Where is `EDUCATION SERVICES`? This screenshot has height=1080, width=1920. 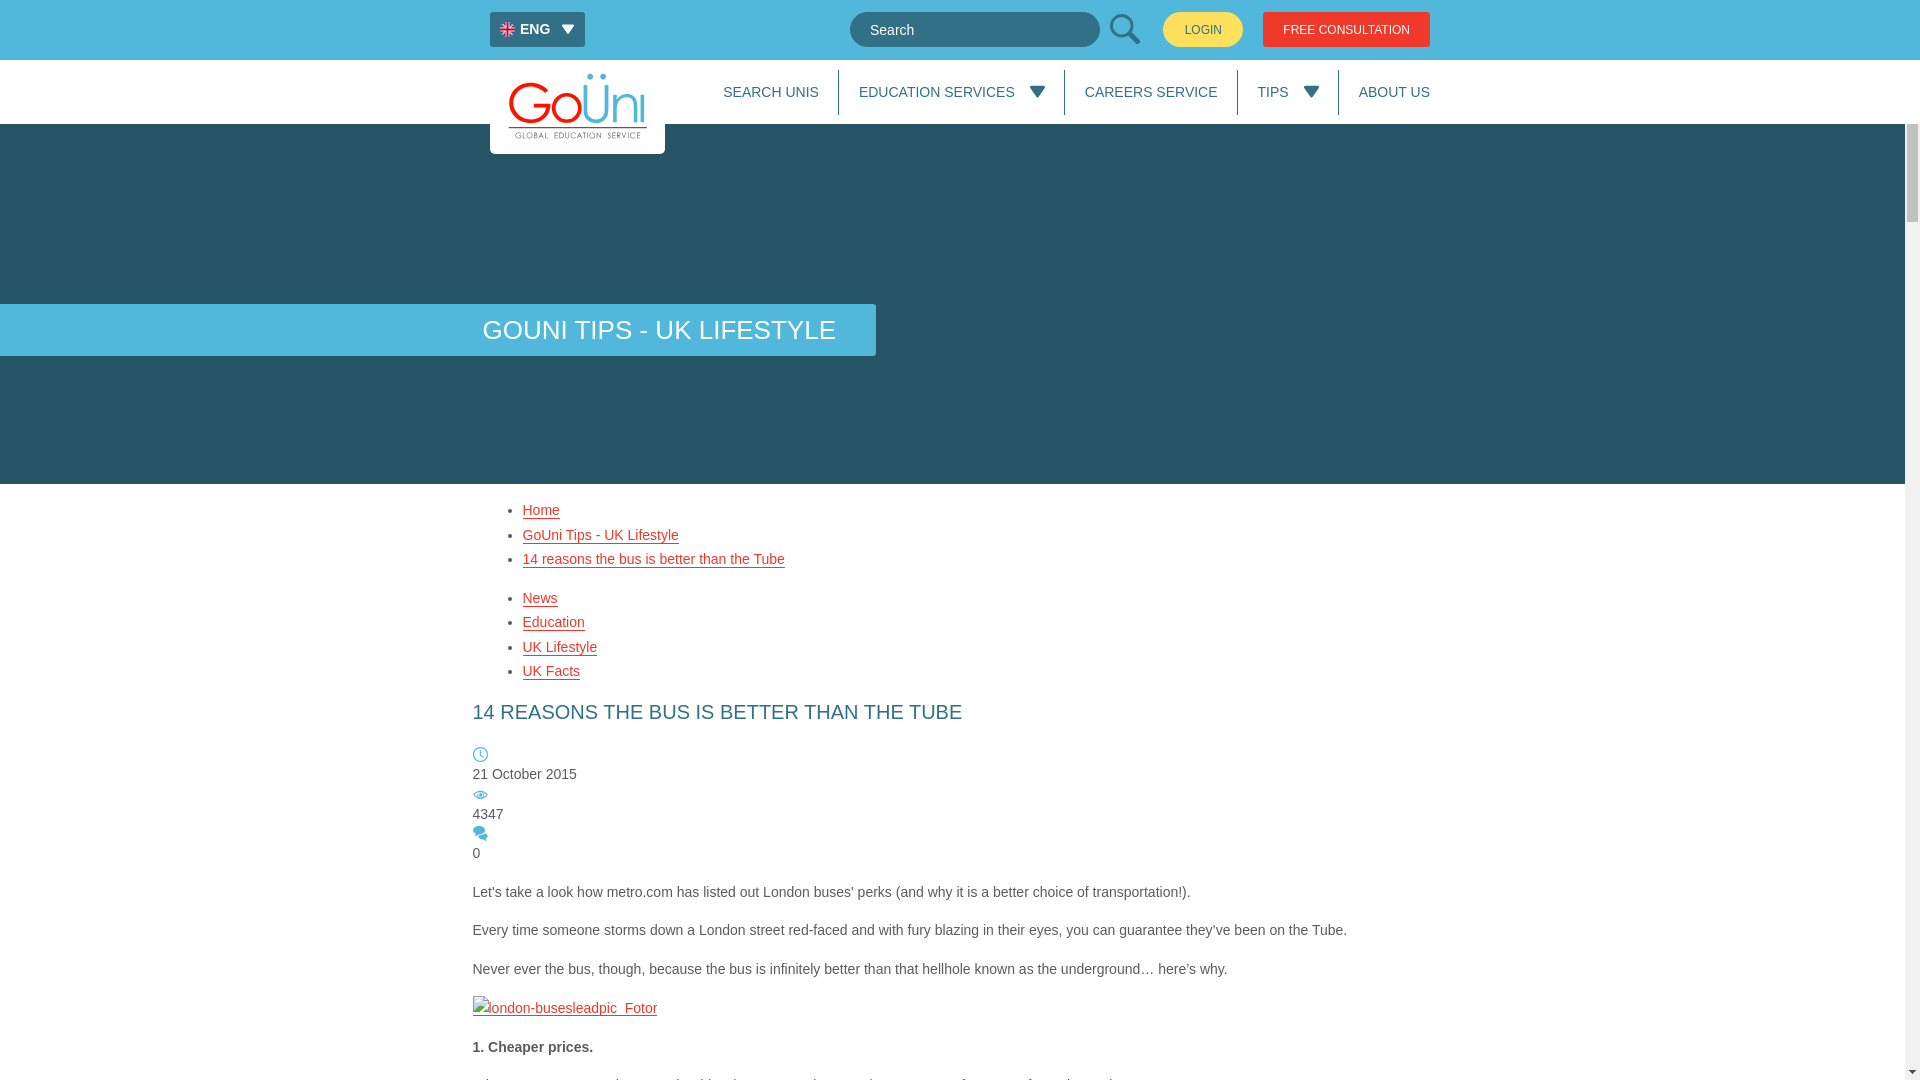
EDUCATION SERVICES is located at coordinates (936, 92).